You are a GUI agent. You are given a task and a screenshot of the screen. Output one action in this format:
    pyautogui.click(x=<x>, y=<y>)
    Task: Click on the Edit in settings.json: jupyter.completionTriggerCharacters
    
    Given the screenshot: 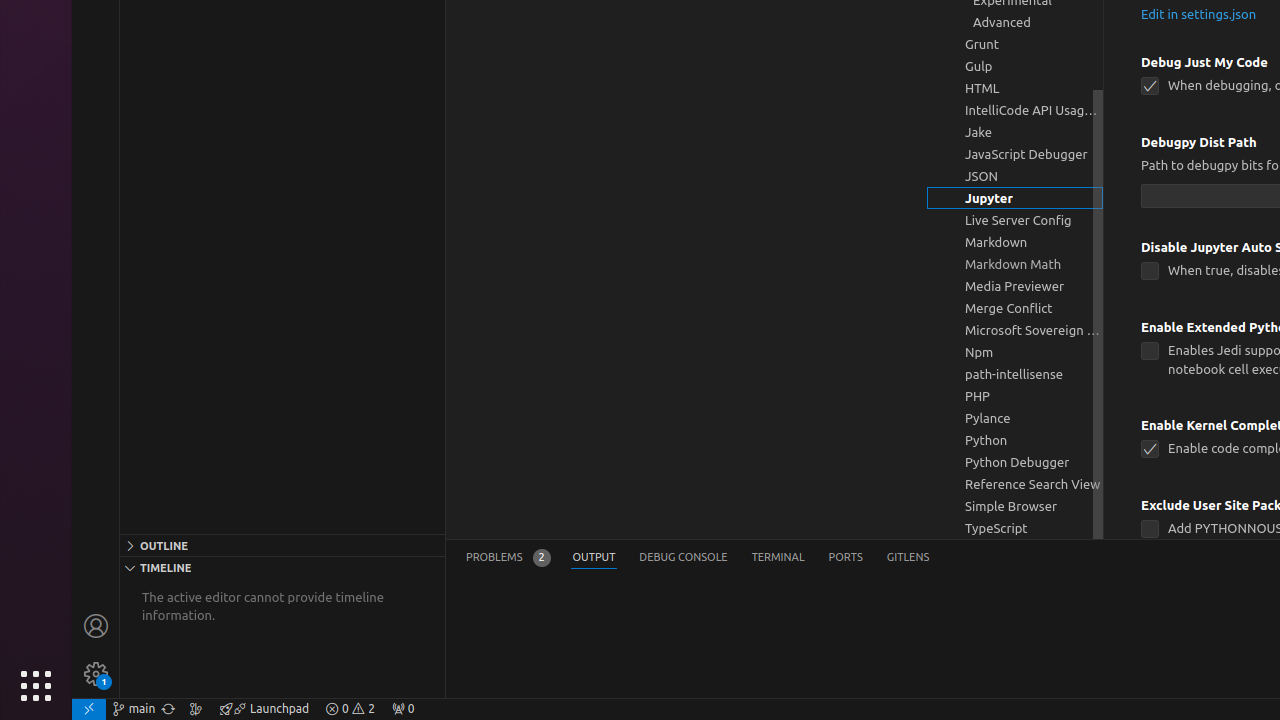 What is the action you would take?
    pyautogui.click(x=1199, y=14)
    